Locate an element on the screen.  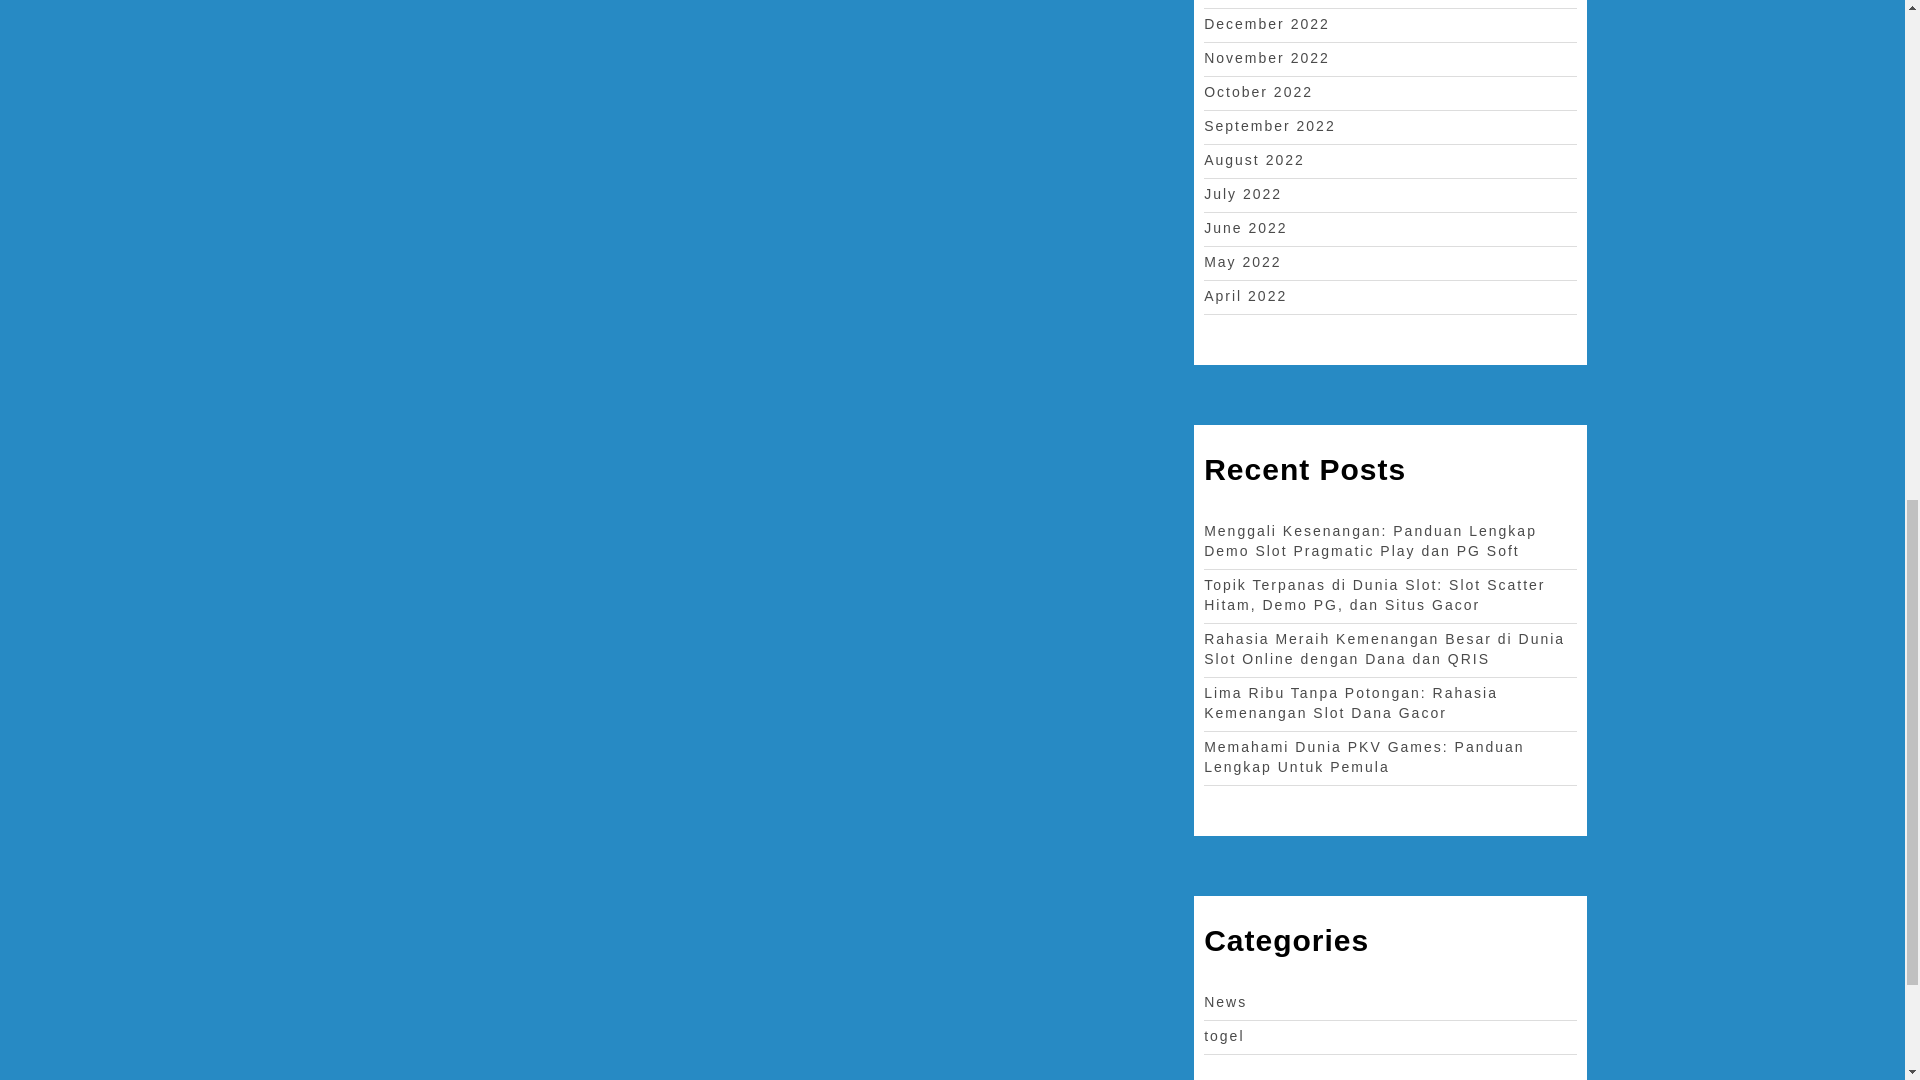
April 2022 is located at coordinates (1244, 296).